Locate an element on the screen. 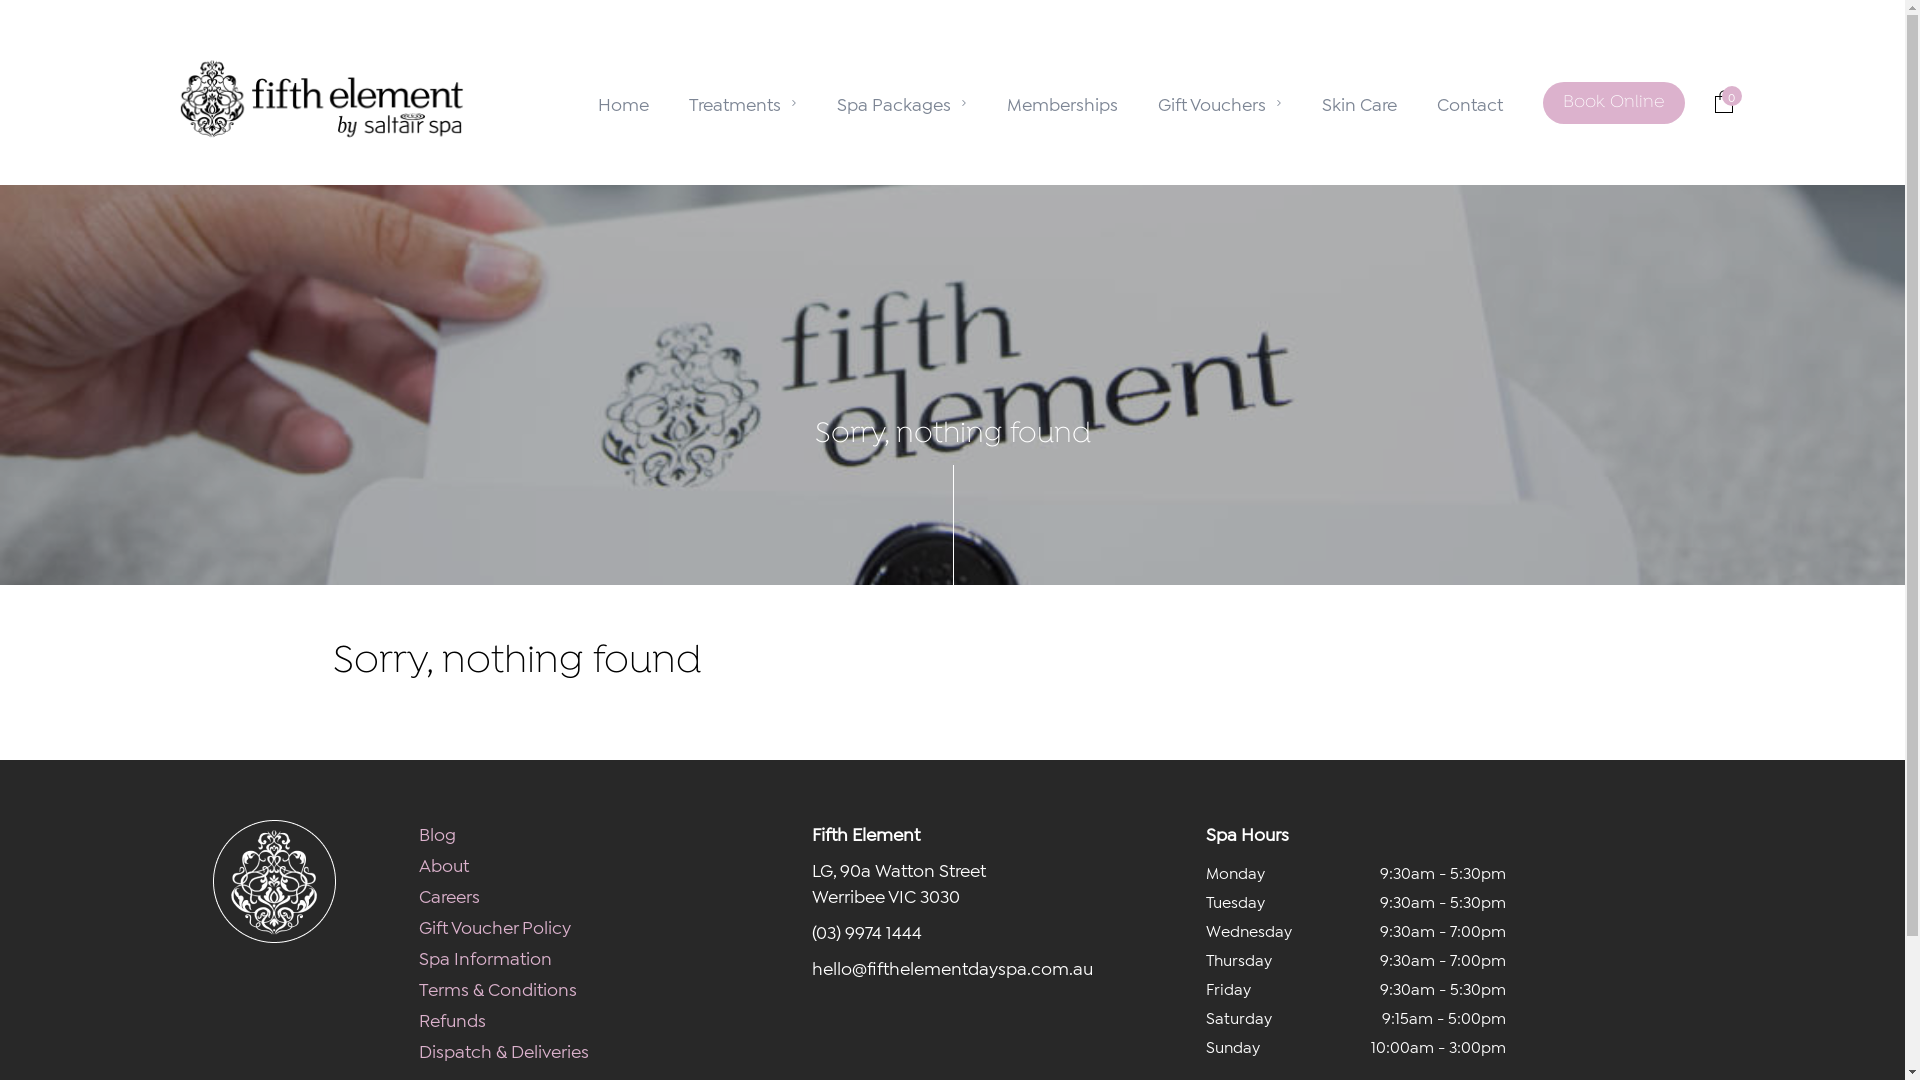  Gift Vouchers is located at coordinates (1220, 103).